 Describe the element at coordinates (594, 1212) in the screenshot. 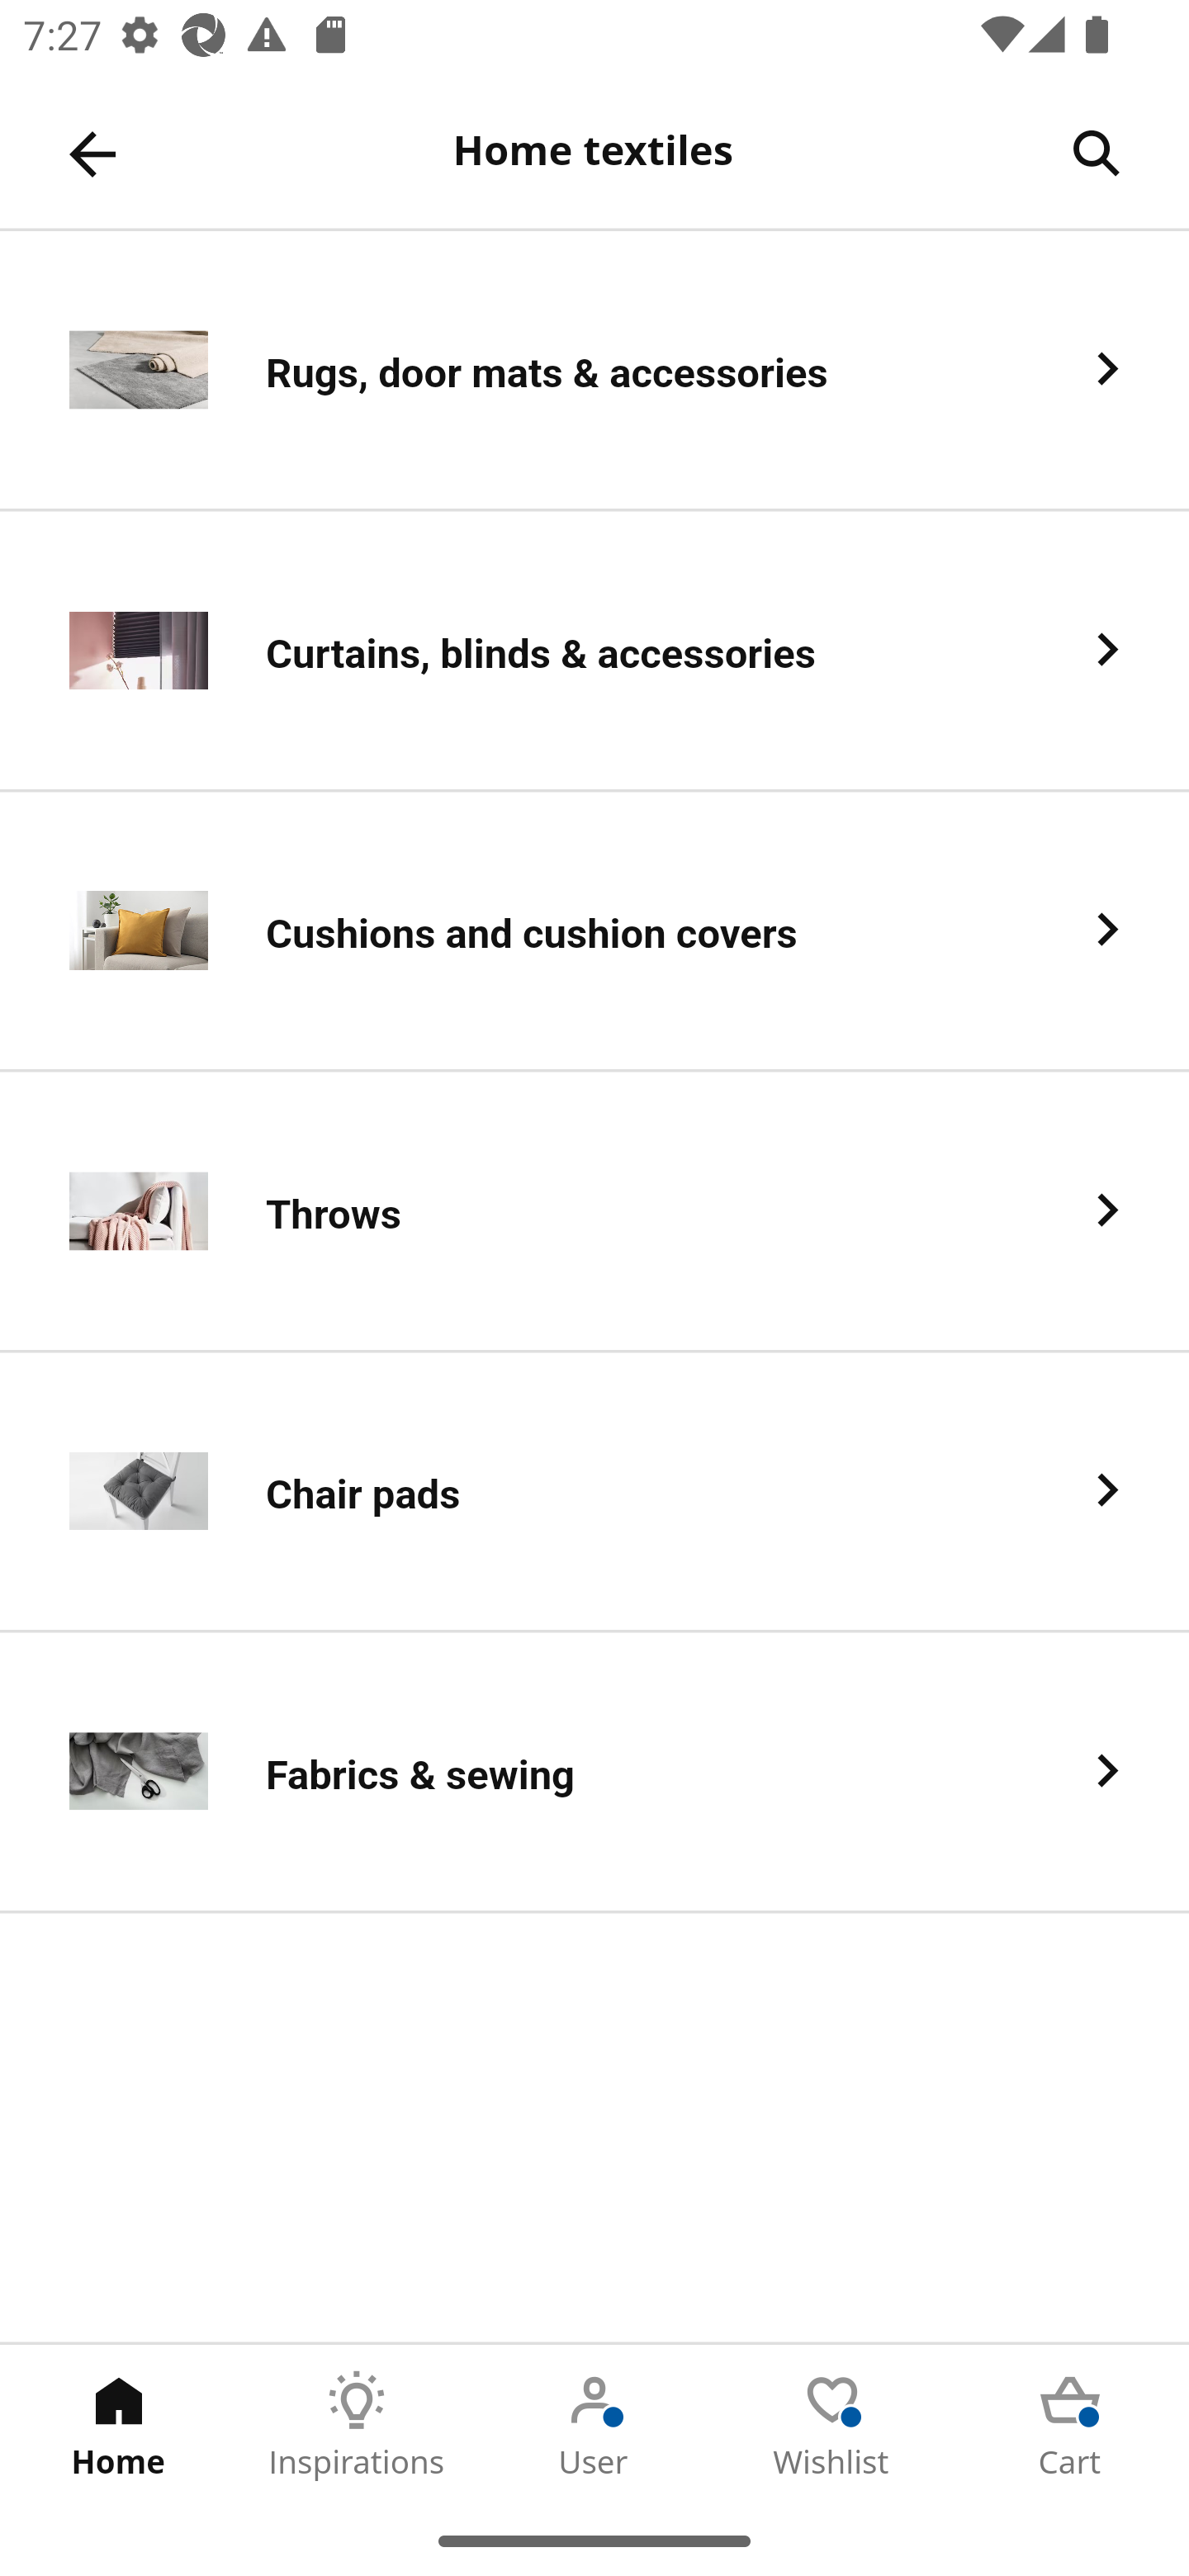

I see `Throws` at that location.